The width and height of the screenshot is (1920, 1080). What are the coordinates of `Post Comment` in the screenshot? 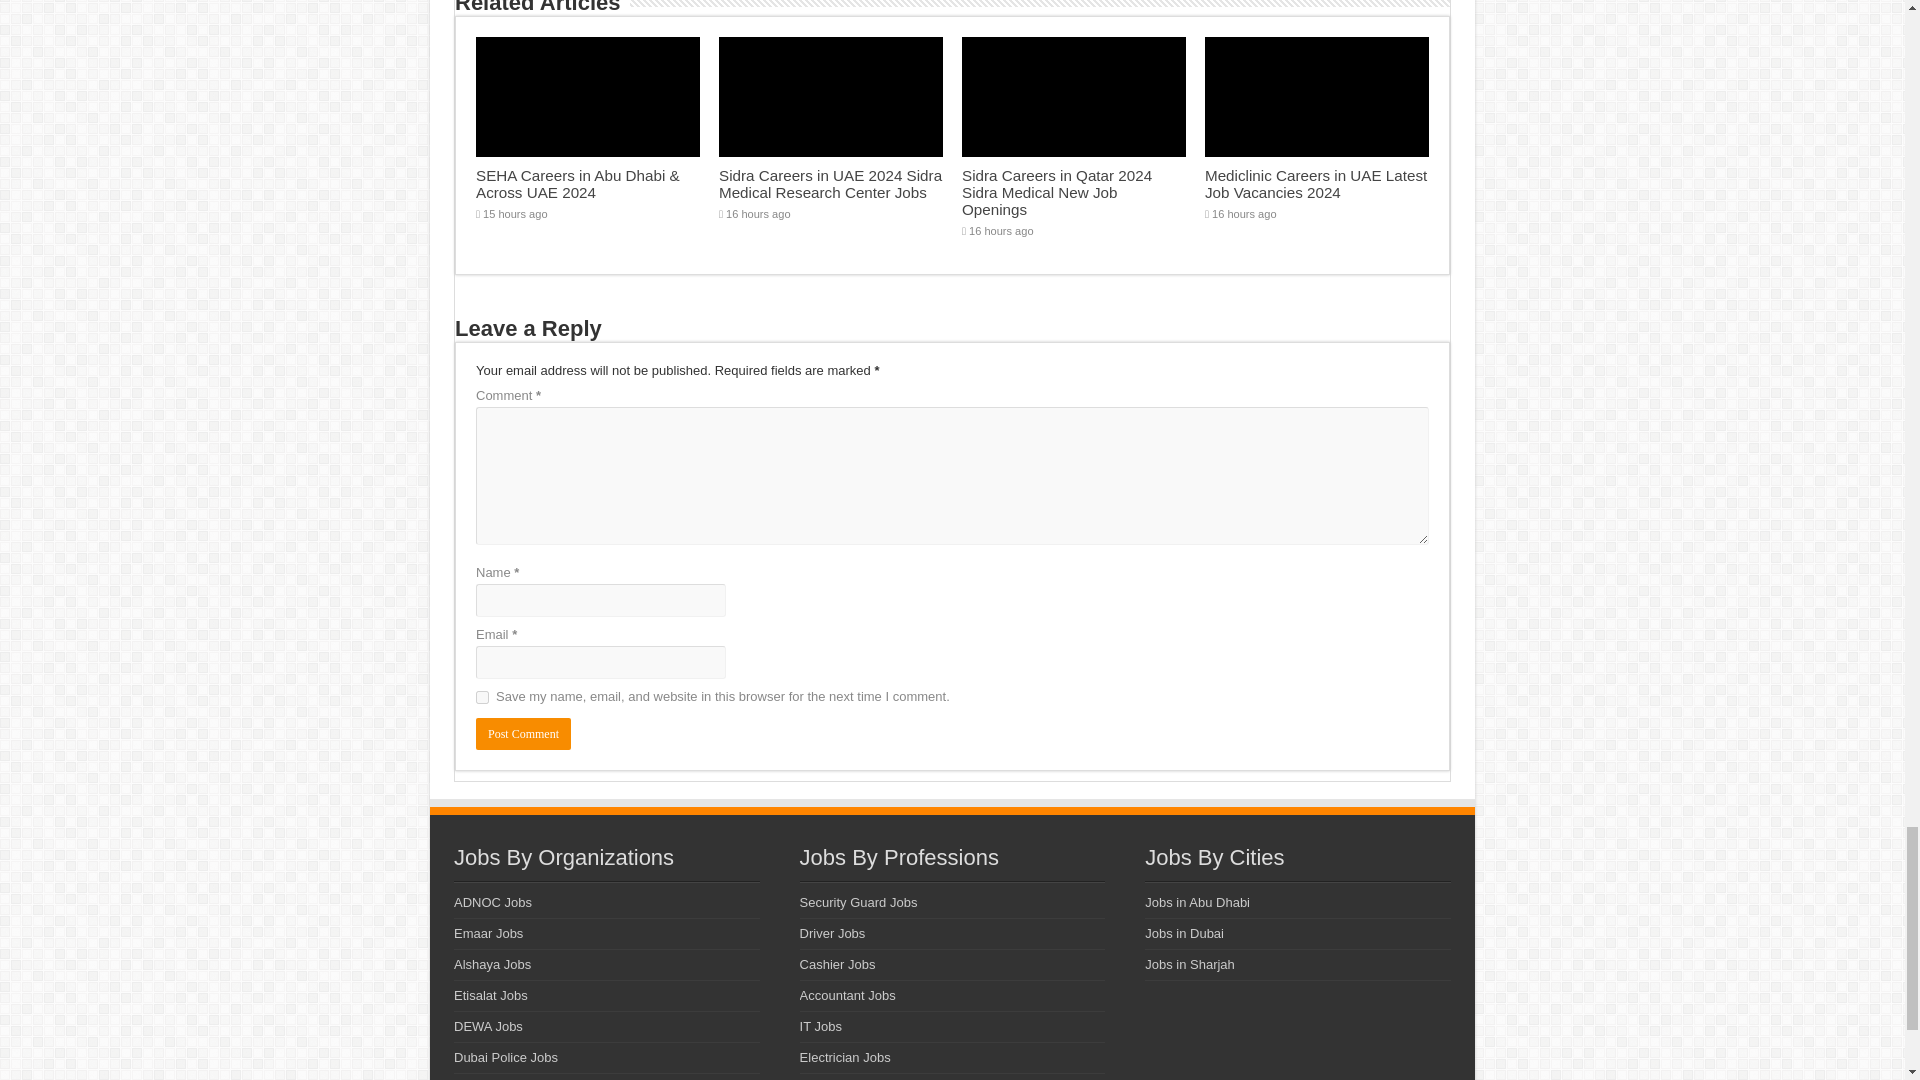 It's located at (523, 734).